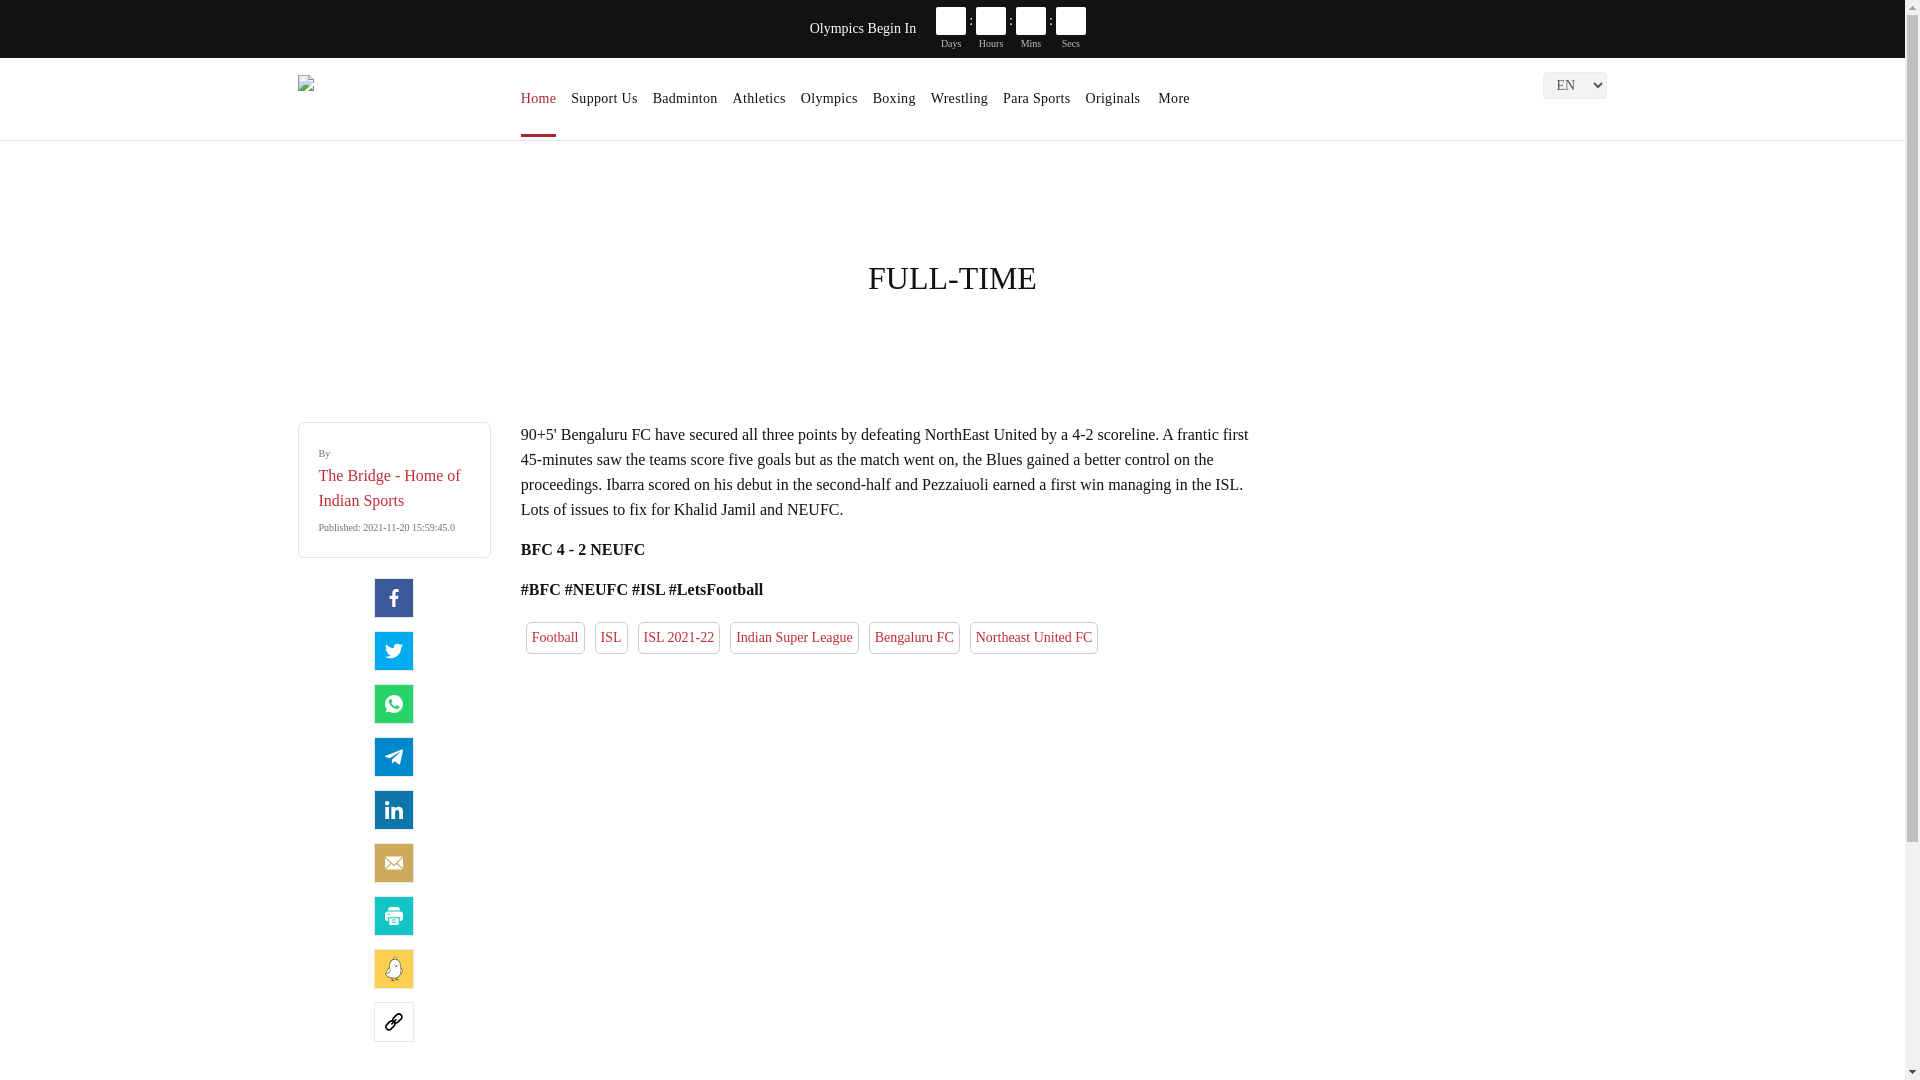  I want to click on LinkedIn, so click(394, 810).